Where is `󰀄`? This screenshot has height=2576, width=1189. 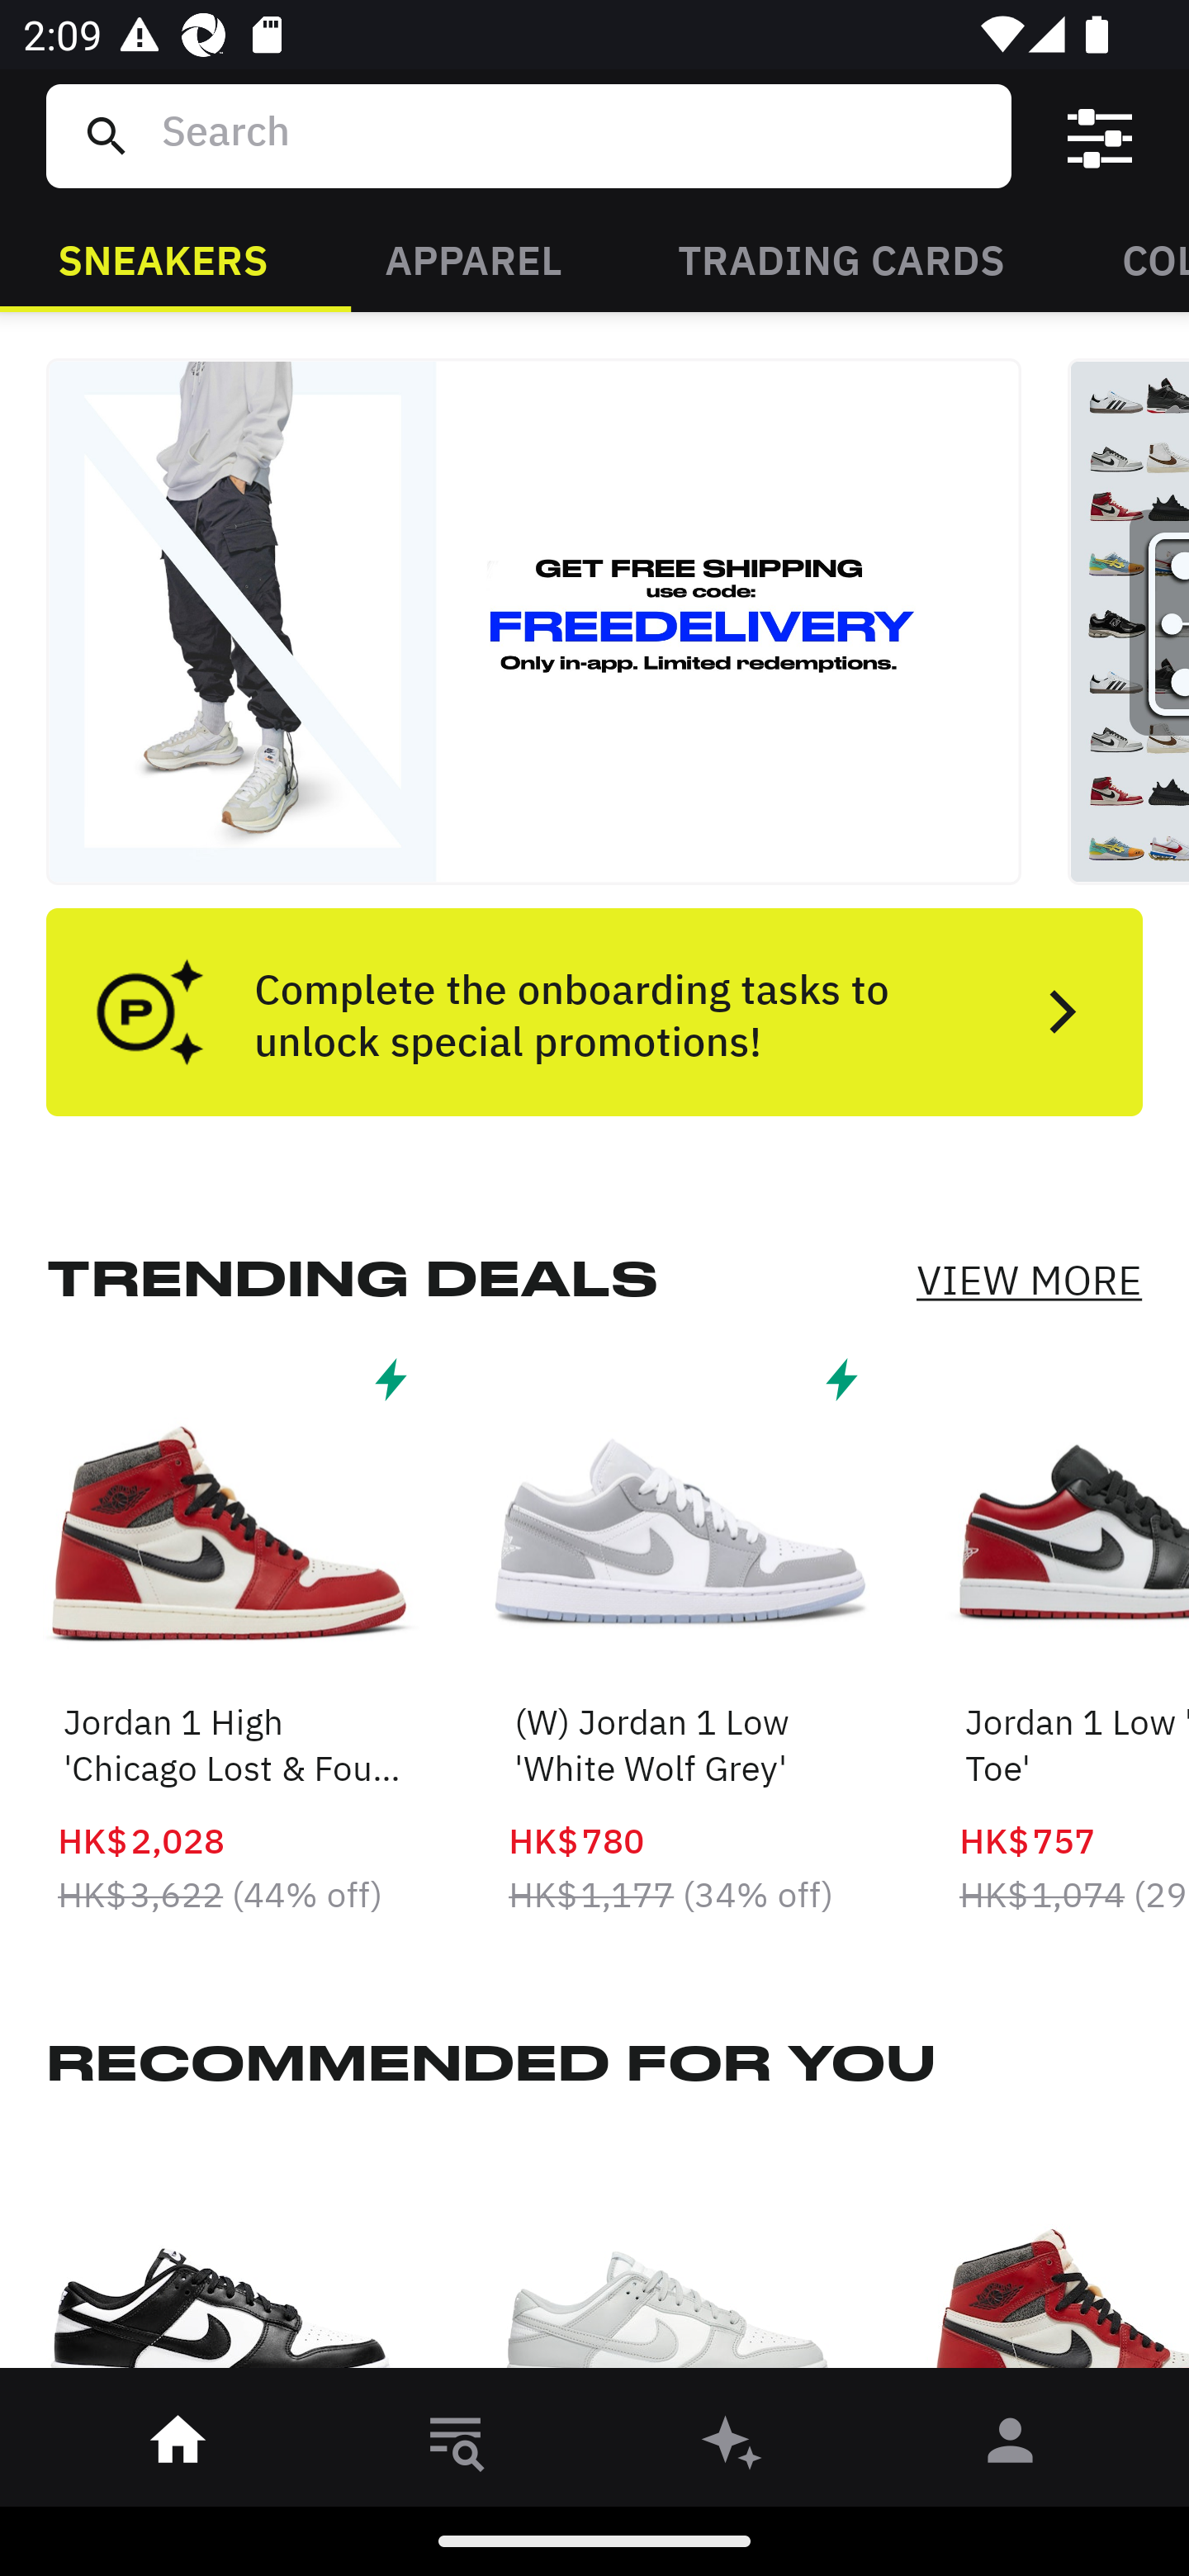 󰀄 is located at coordinates (1011, 2446).